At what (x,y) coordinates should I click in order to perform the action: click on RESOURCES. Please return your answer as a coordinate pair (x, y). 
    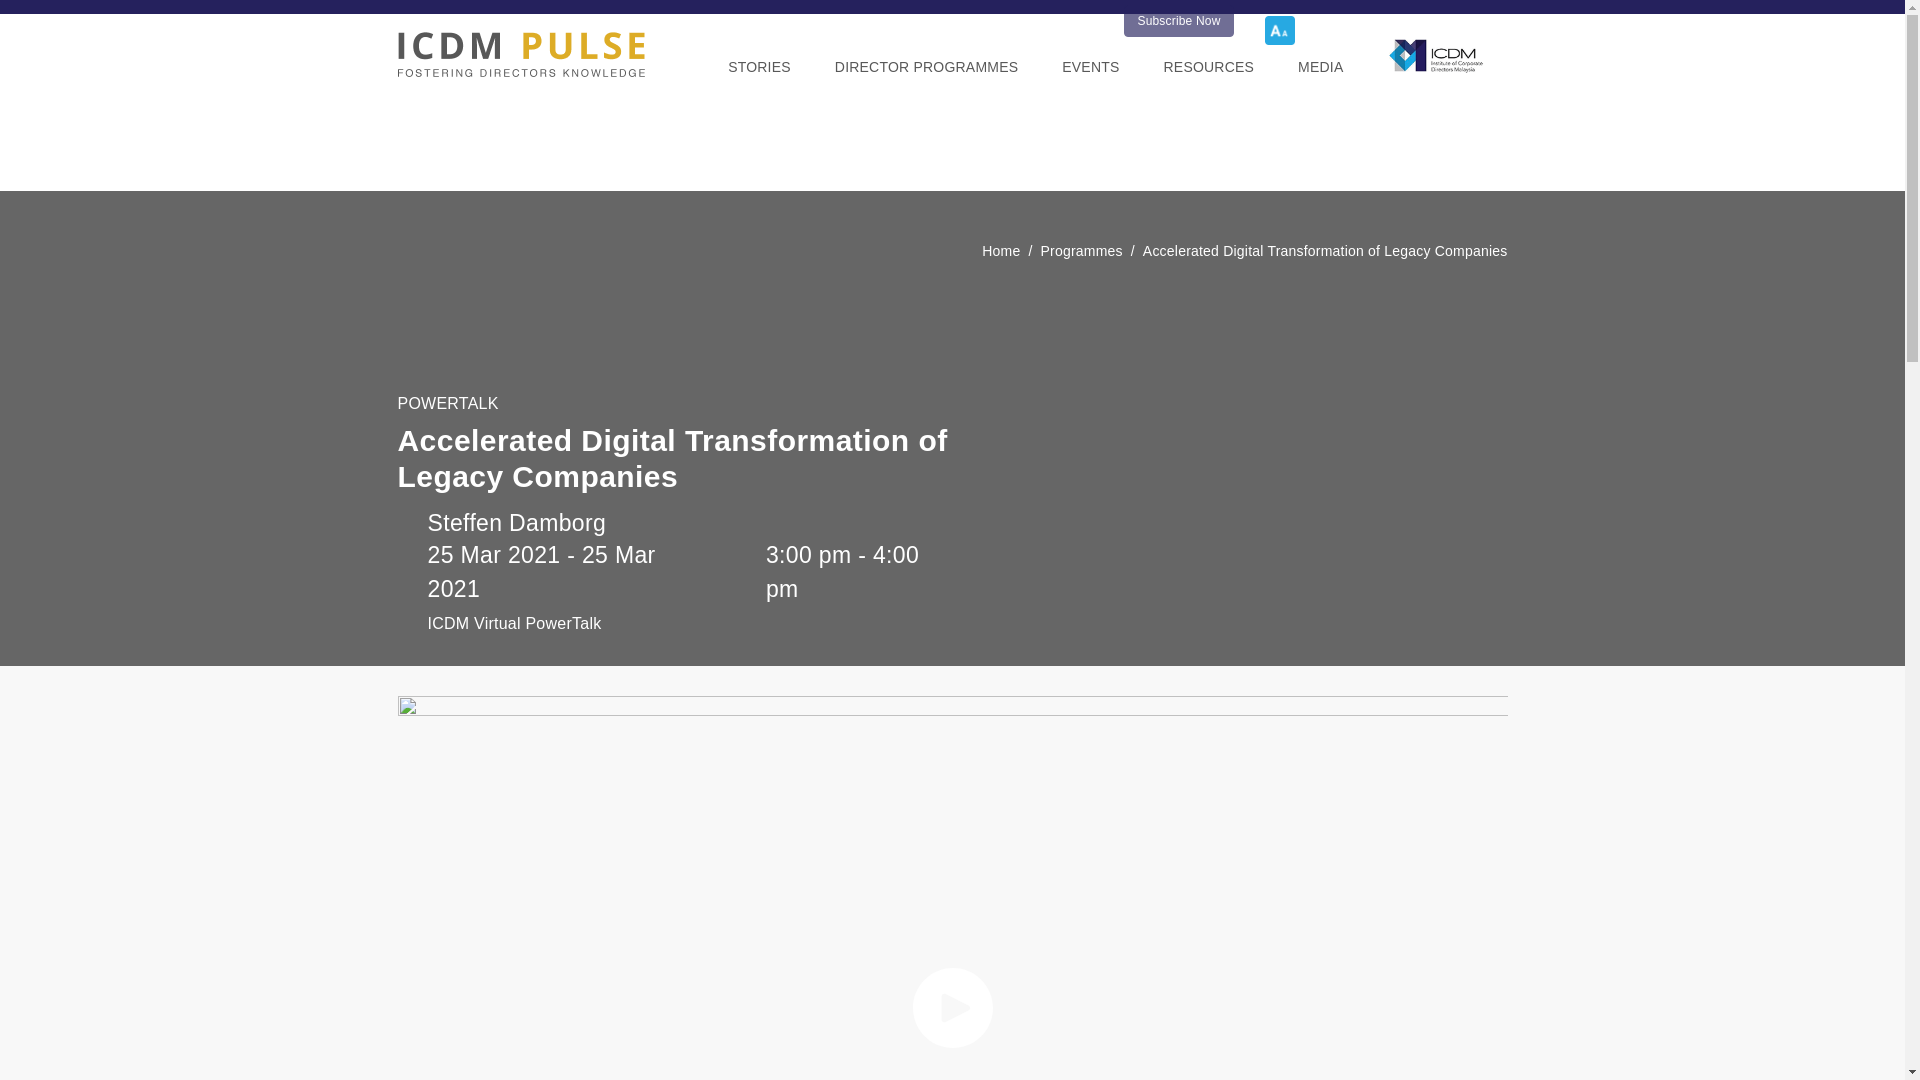
    Looking at the image, I should click on (1209, 68).